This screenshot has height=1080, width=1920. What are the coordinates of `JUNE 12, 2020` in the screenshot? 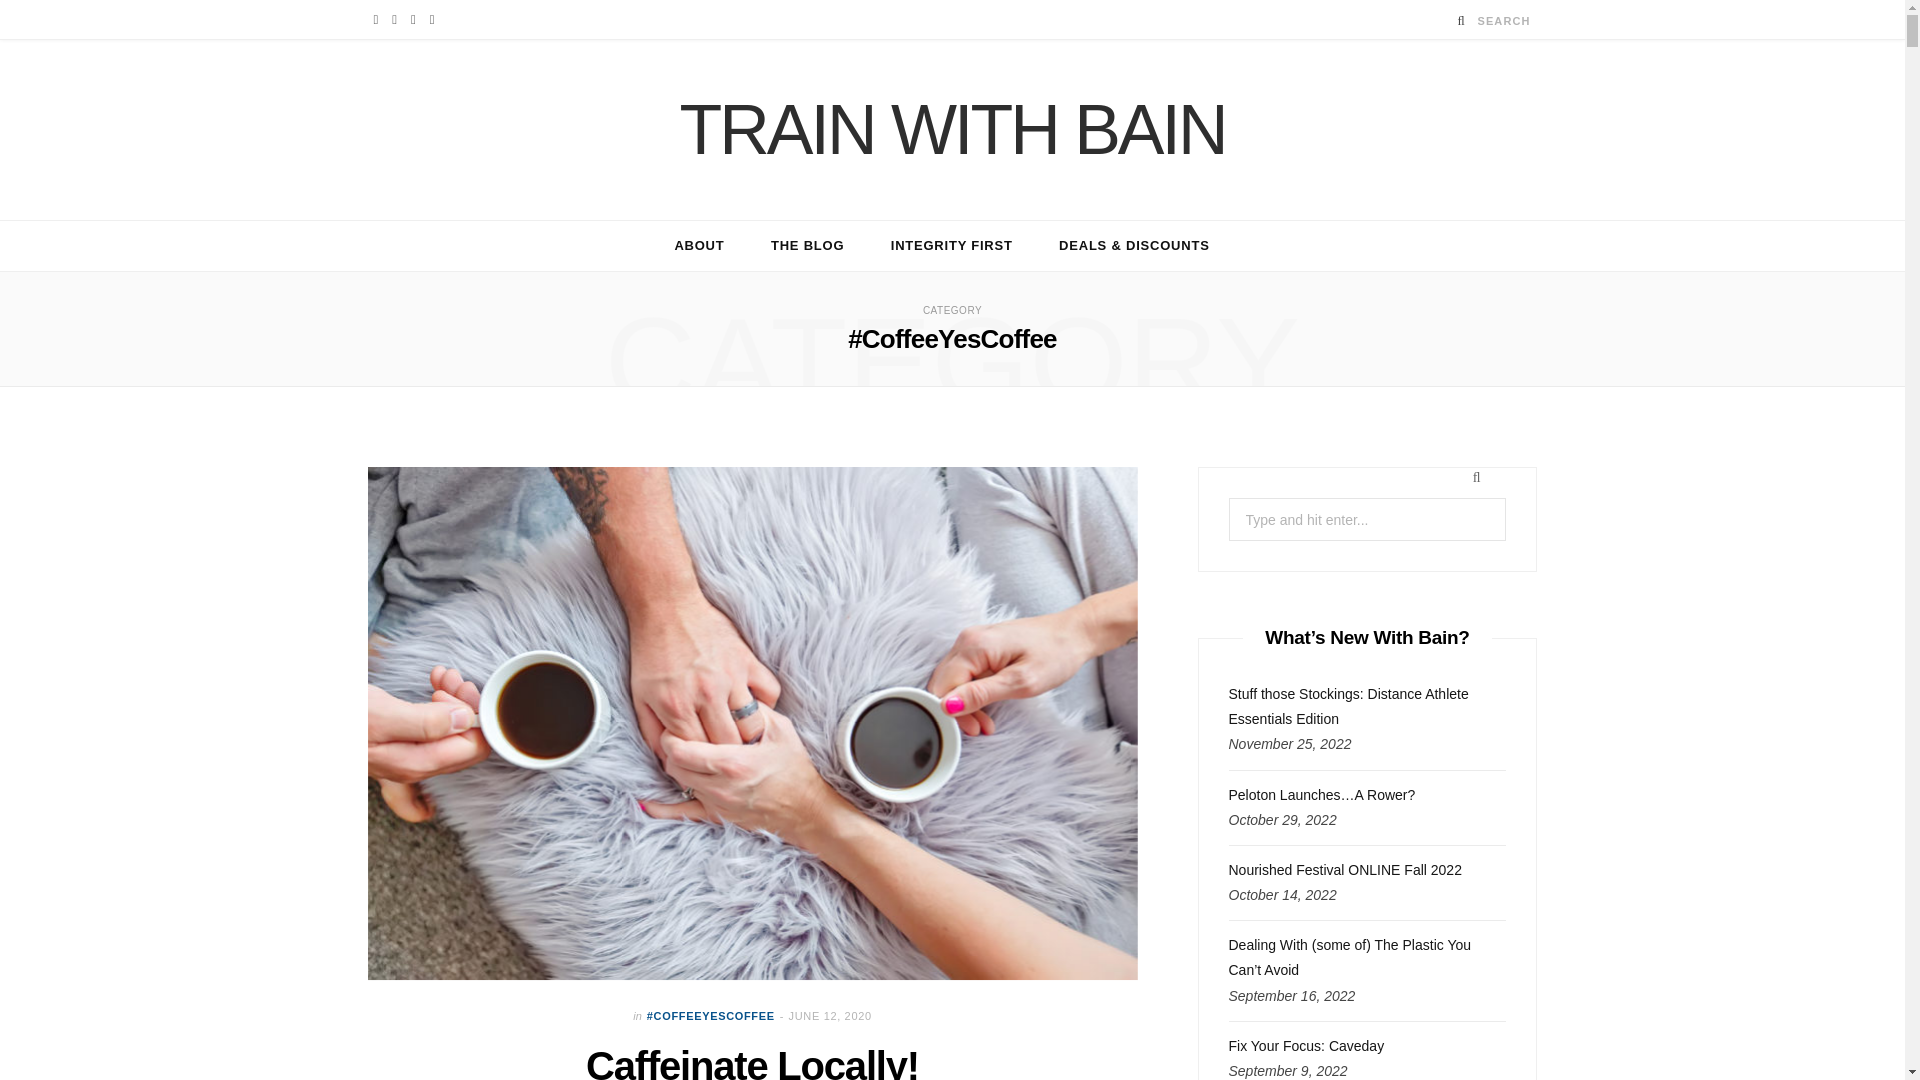 It's located at (830, 1015).